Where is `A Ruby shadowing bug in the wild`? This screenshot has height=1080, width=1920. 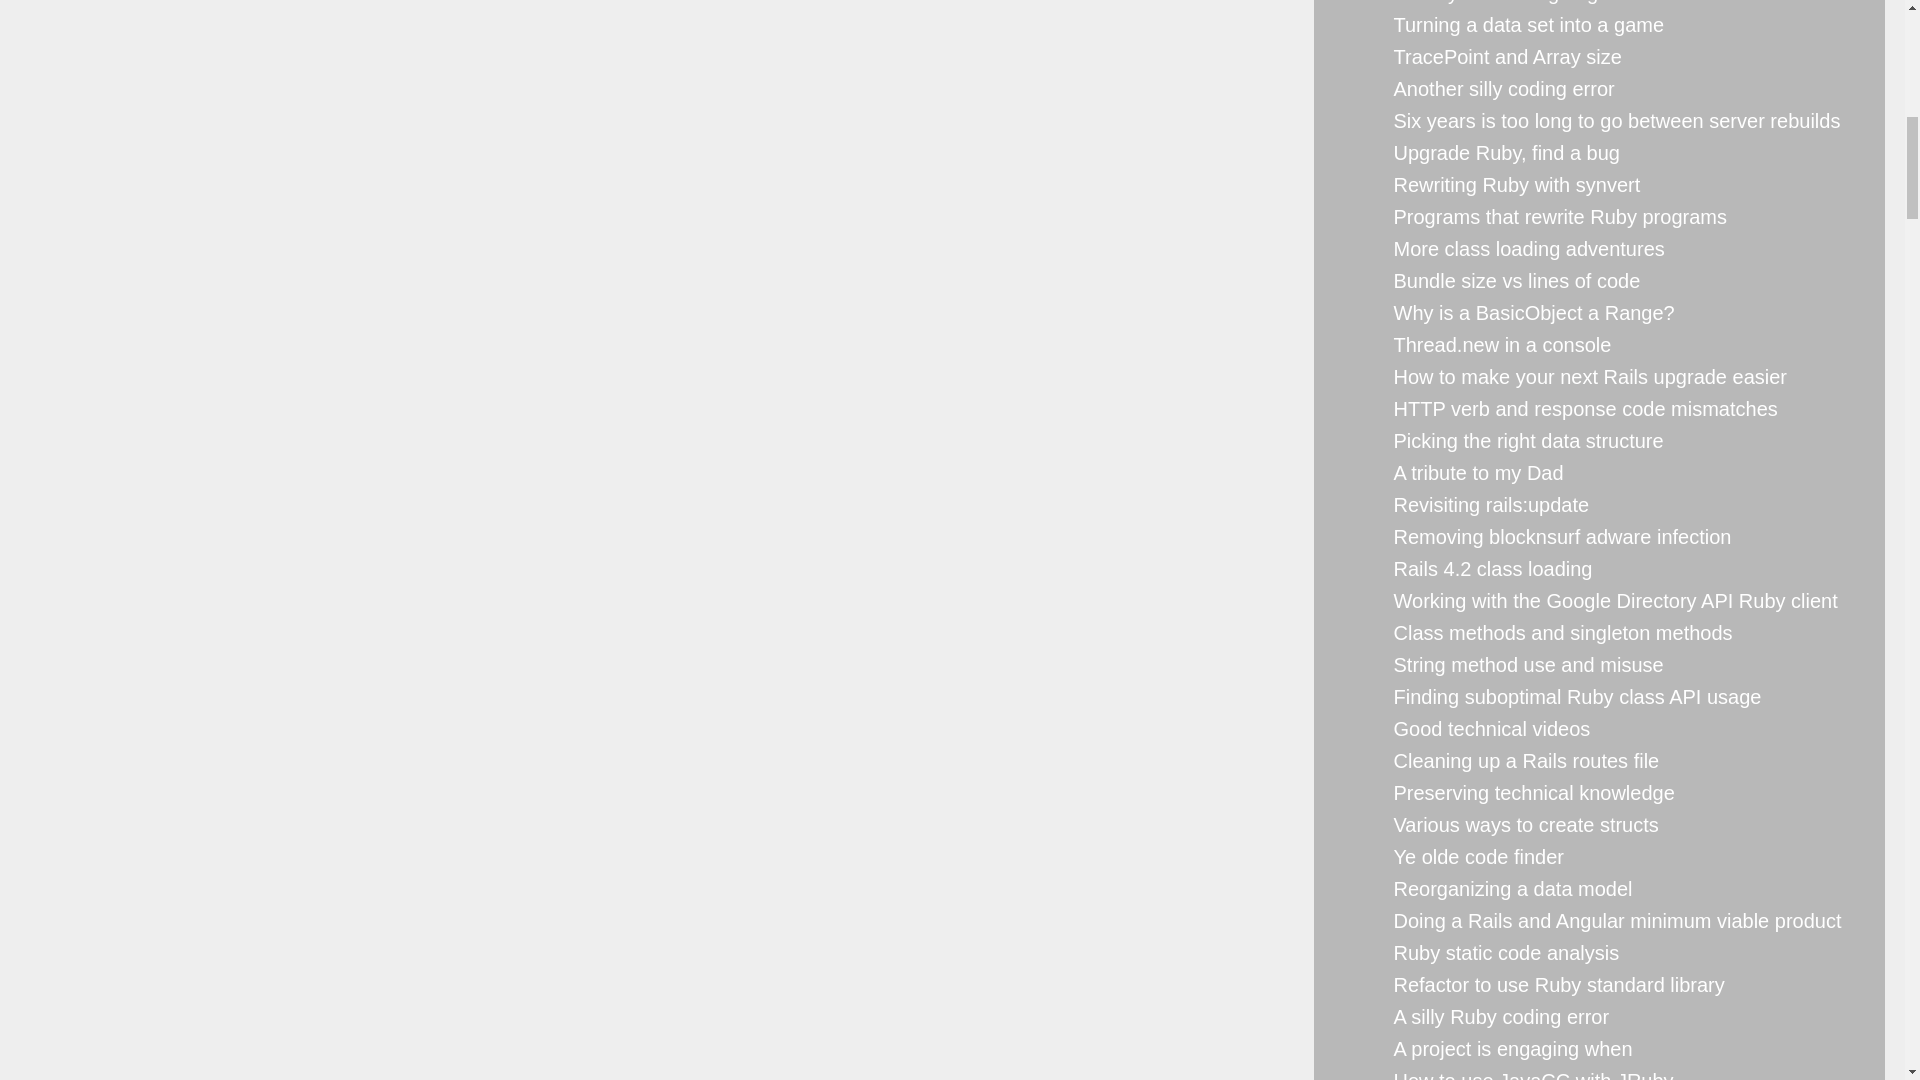 A Ruby shadowing bug in the wild is located at coordinates (1543, 2).